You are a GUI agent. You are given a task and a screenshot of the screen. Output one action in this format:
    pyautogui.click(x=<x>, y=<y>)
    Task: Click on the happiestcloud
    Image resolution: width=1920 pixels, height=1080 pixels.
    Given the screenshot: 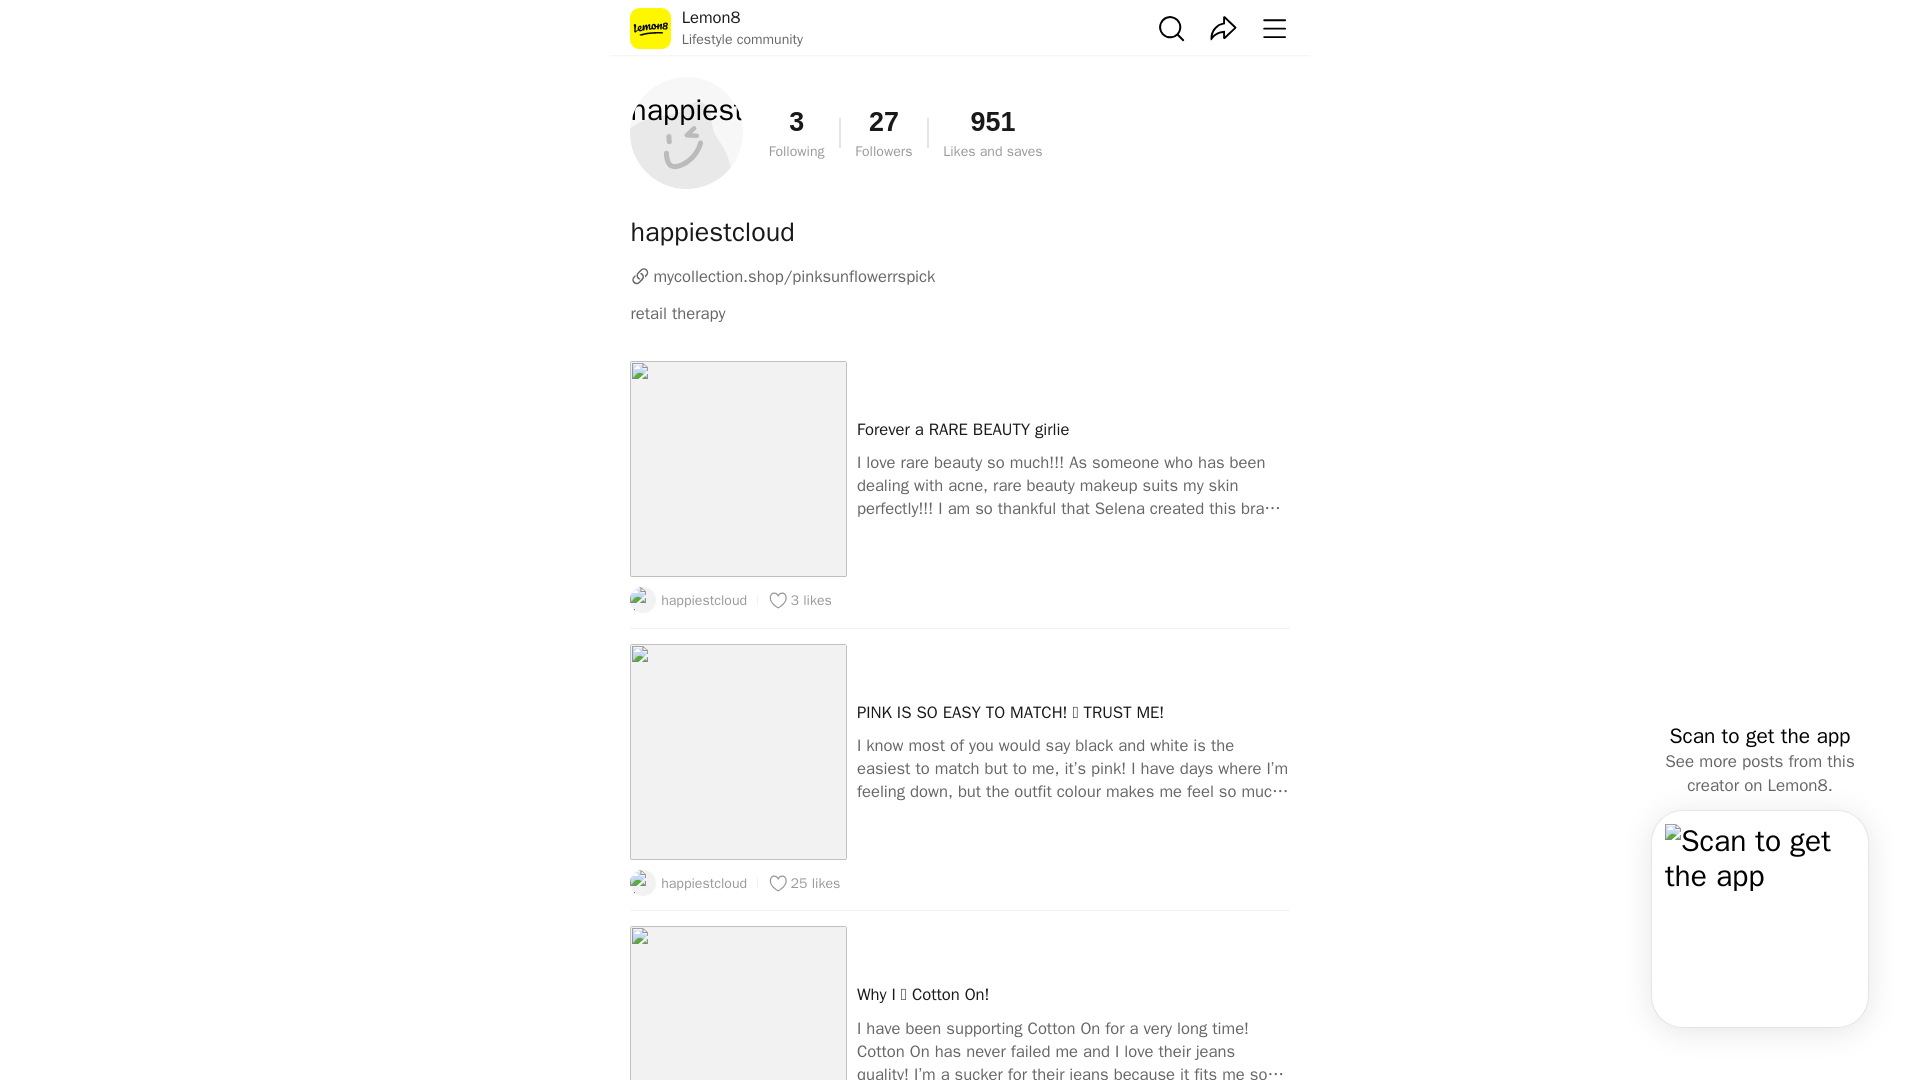 What is the action you would take?
    pyautogui.click(x=796, y=132)
    